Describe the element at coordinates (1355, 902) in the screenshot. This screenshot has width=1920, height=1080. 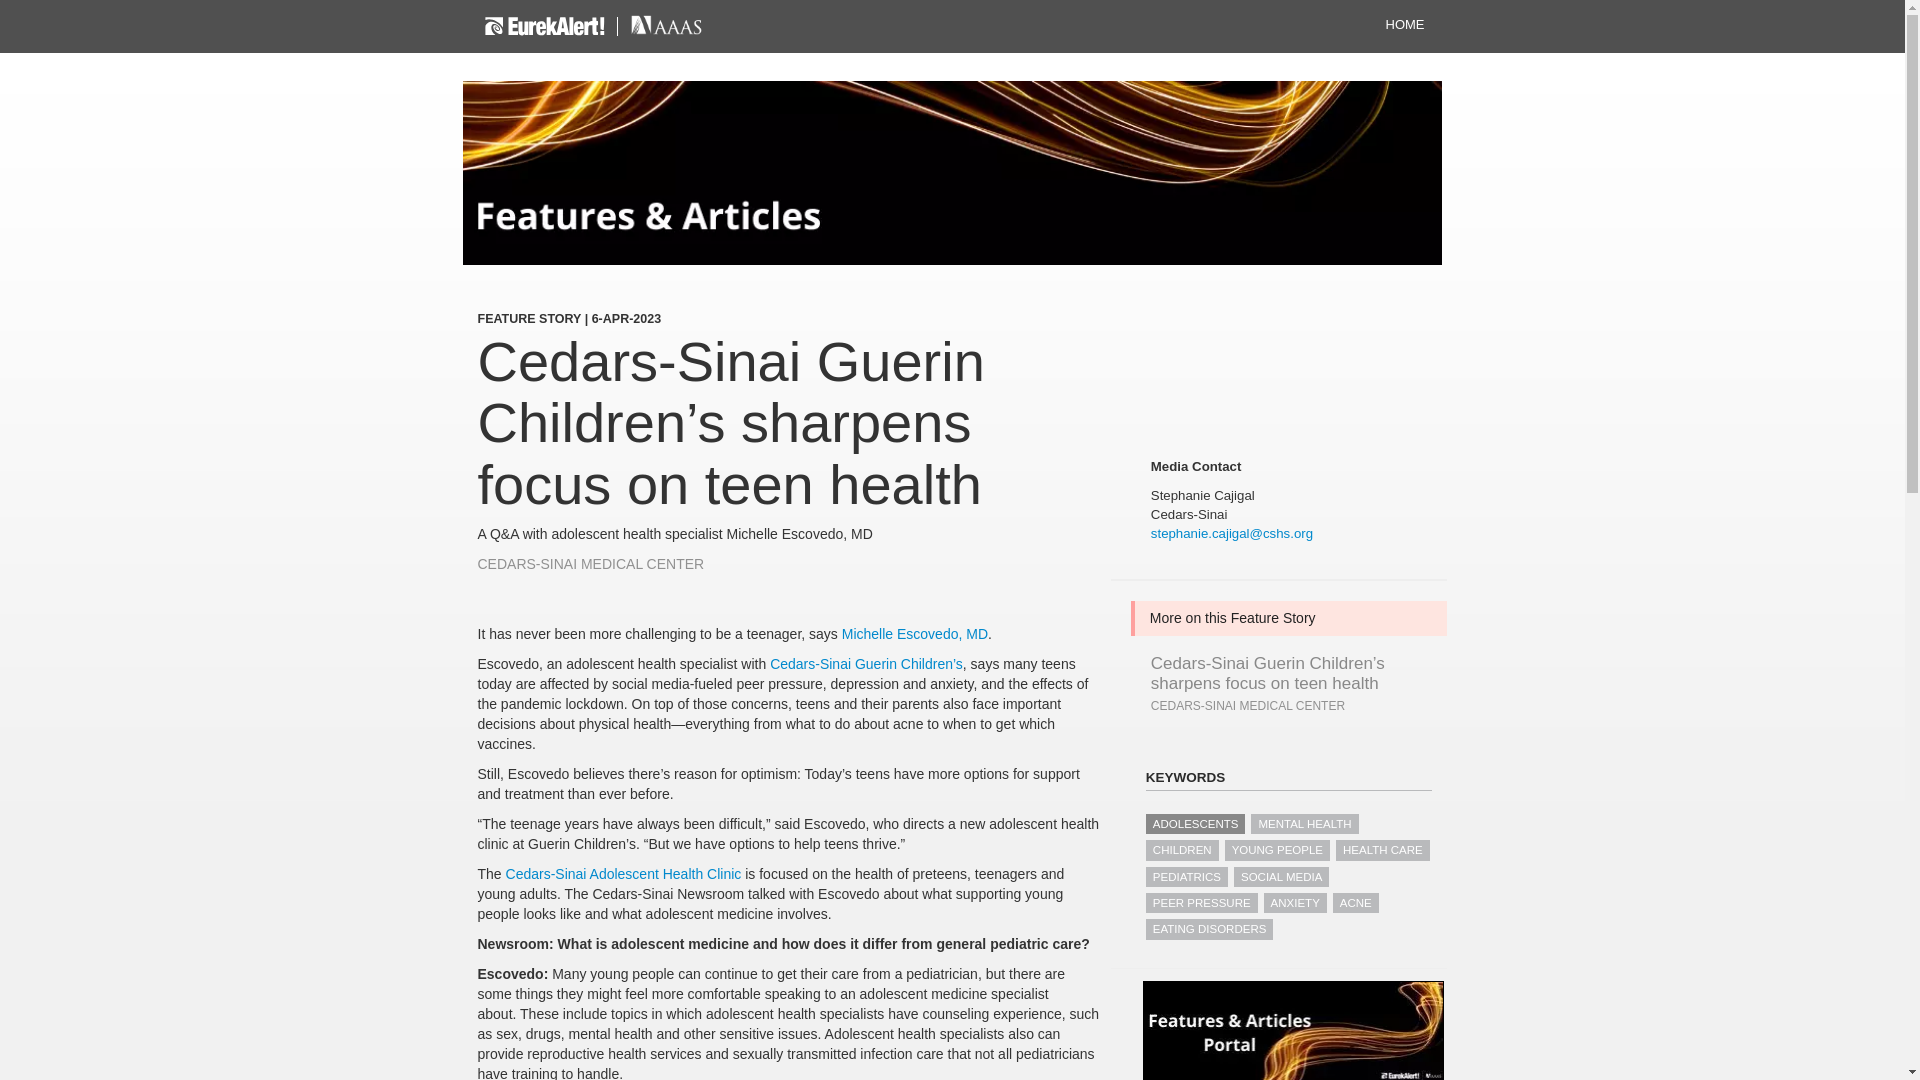
I see `ACNE` at that location.